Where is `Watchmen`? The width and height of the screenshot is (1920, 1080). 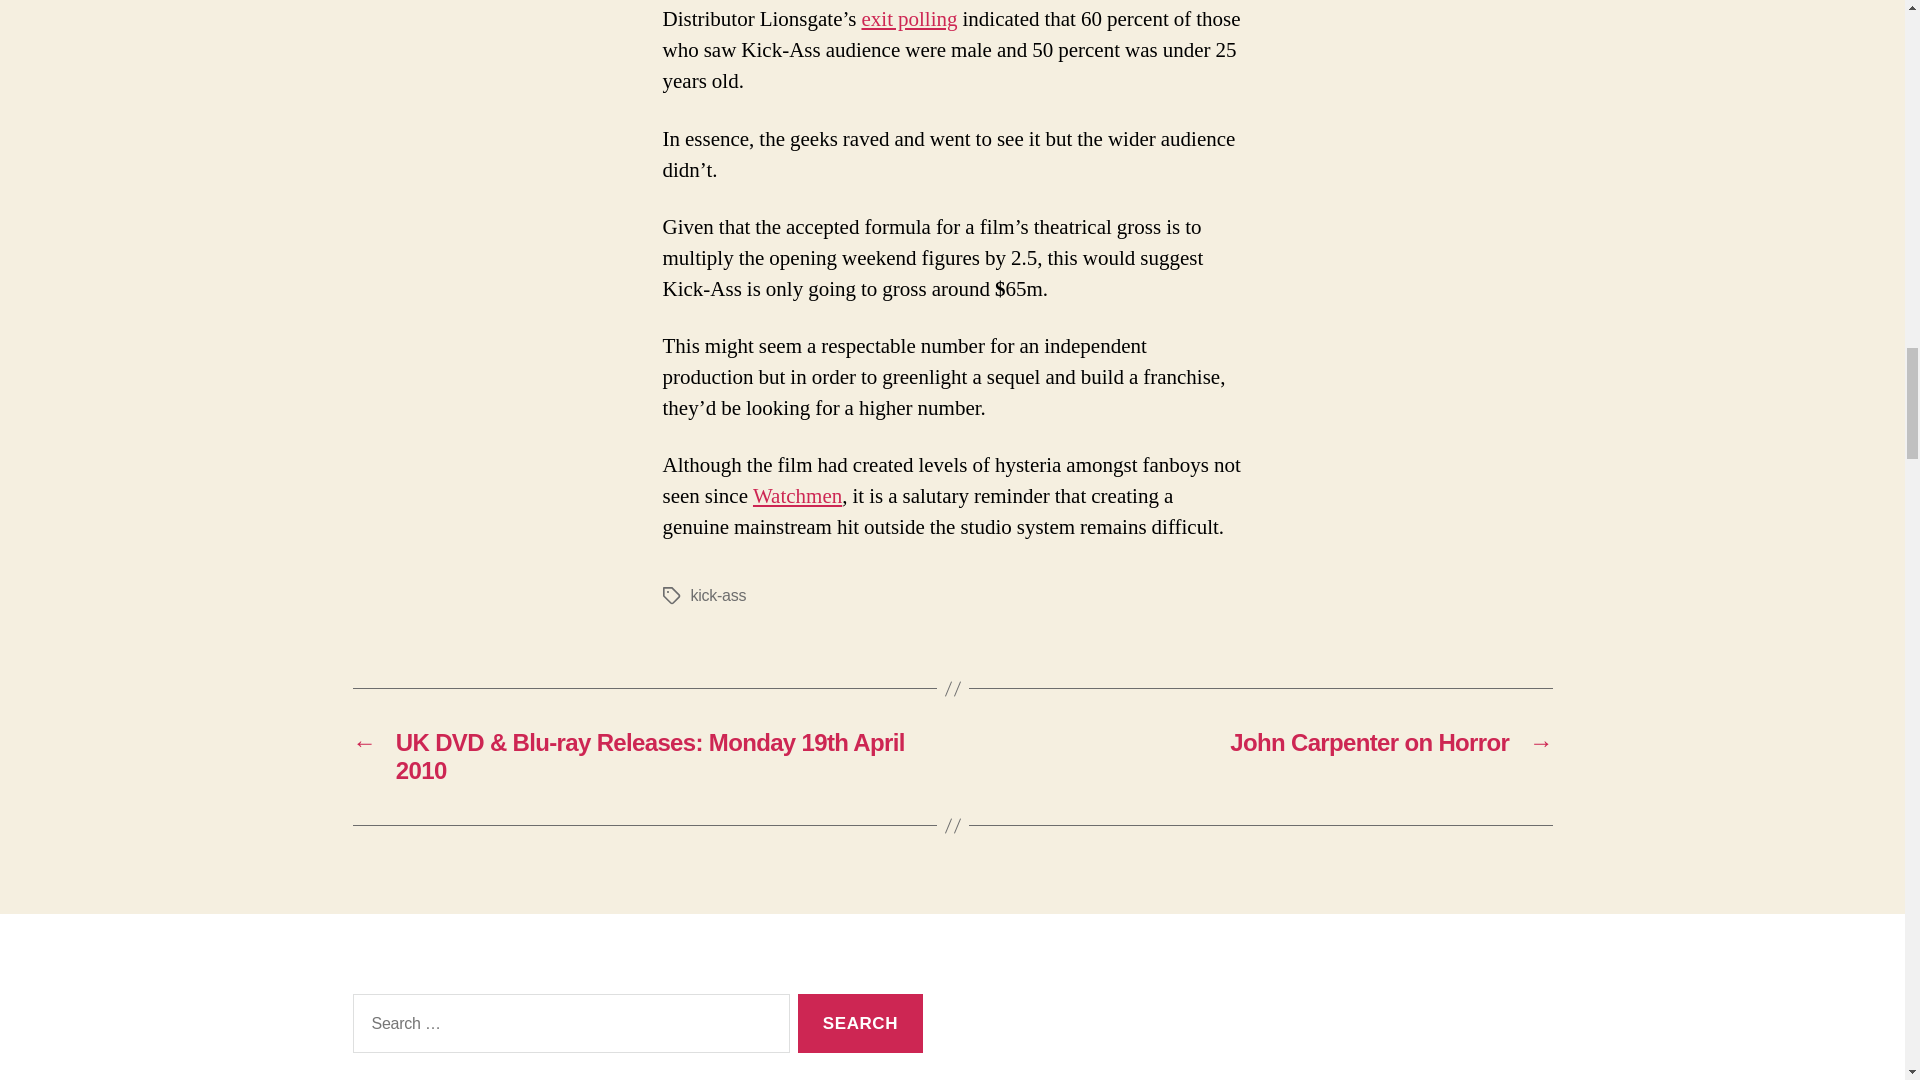
Watchmen is located at coordinates (797, 496).